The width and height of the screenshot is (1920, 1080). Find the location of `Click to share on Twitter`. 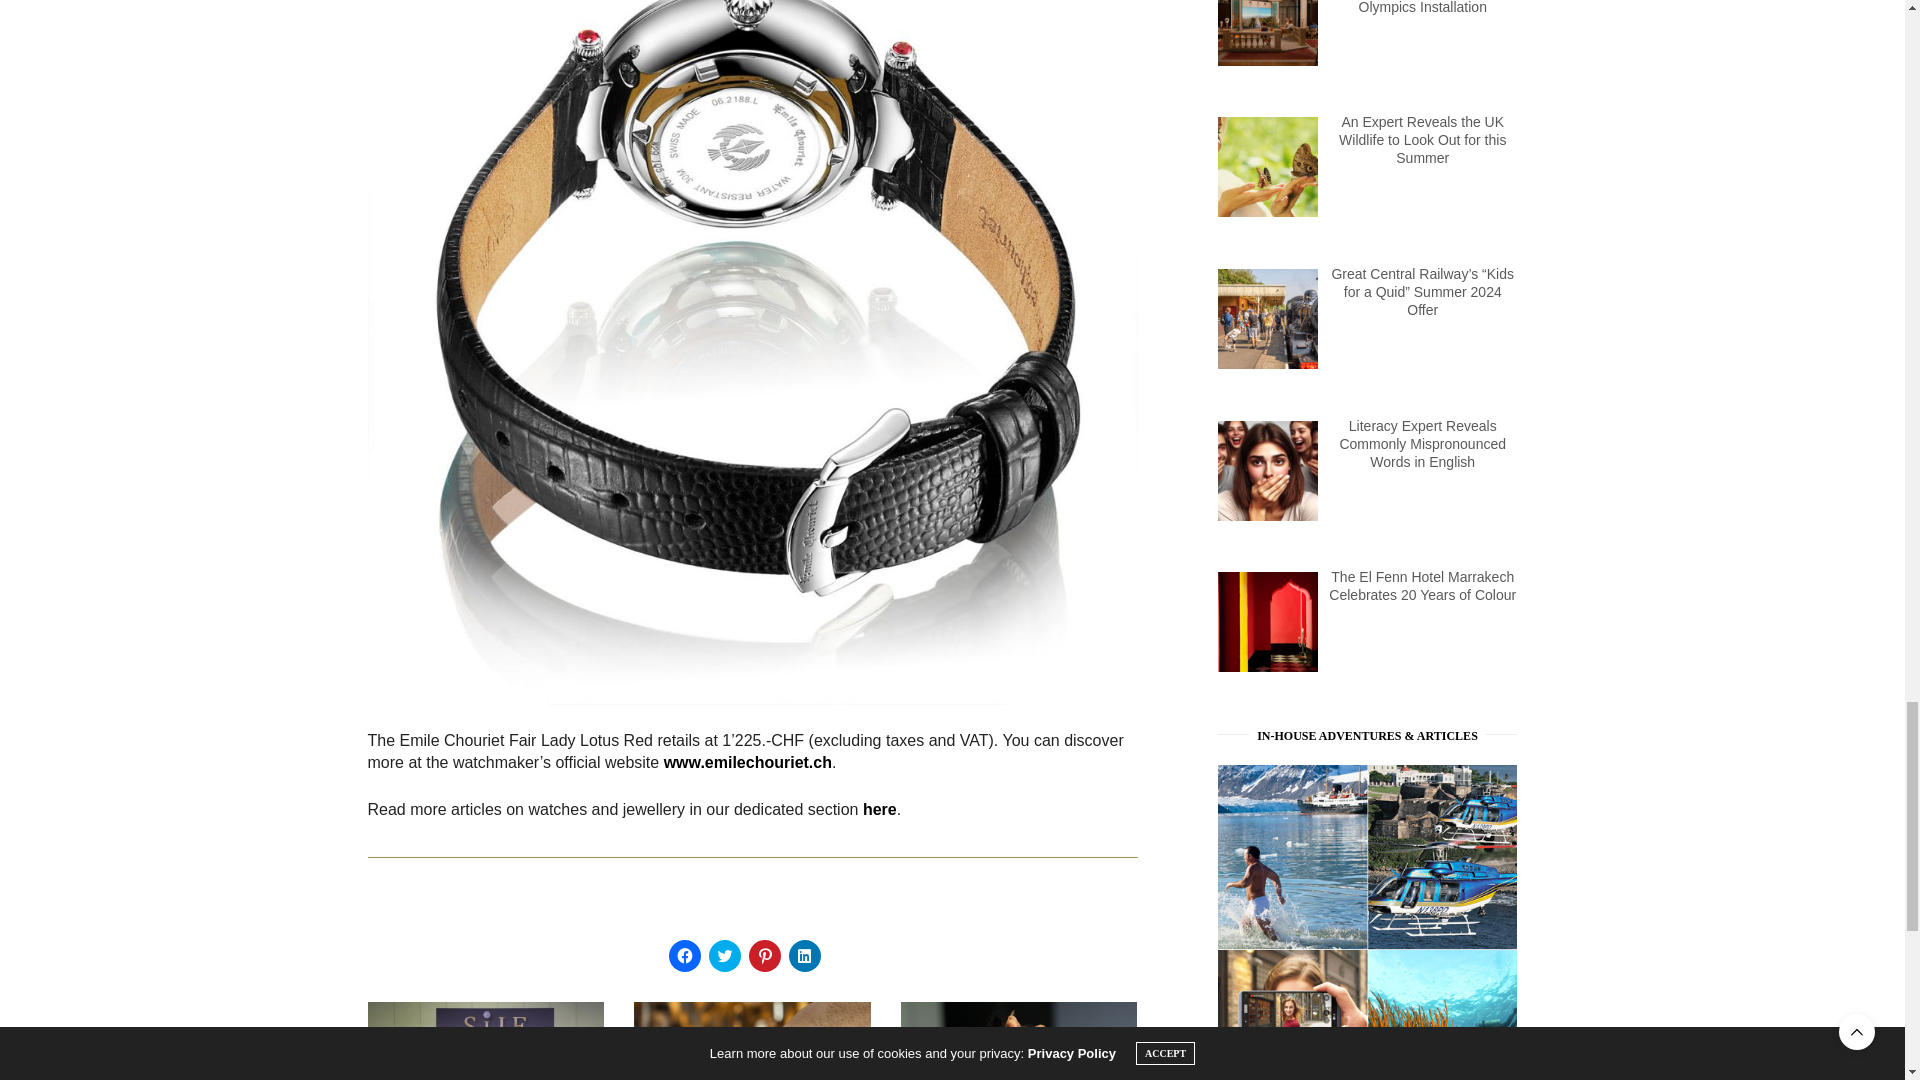

Click to share on Twitter is located at coordinates (724, 956).